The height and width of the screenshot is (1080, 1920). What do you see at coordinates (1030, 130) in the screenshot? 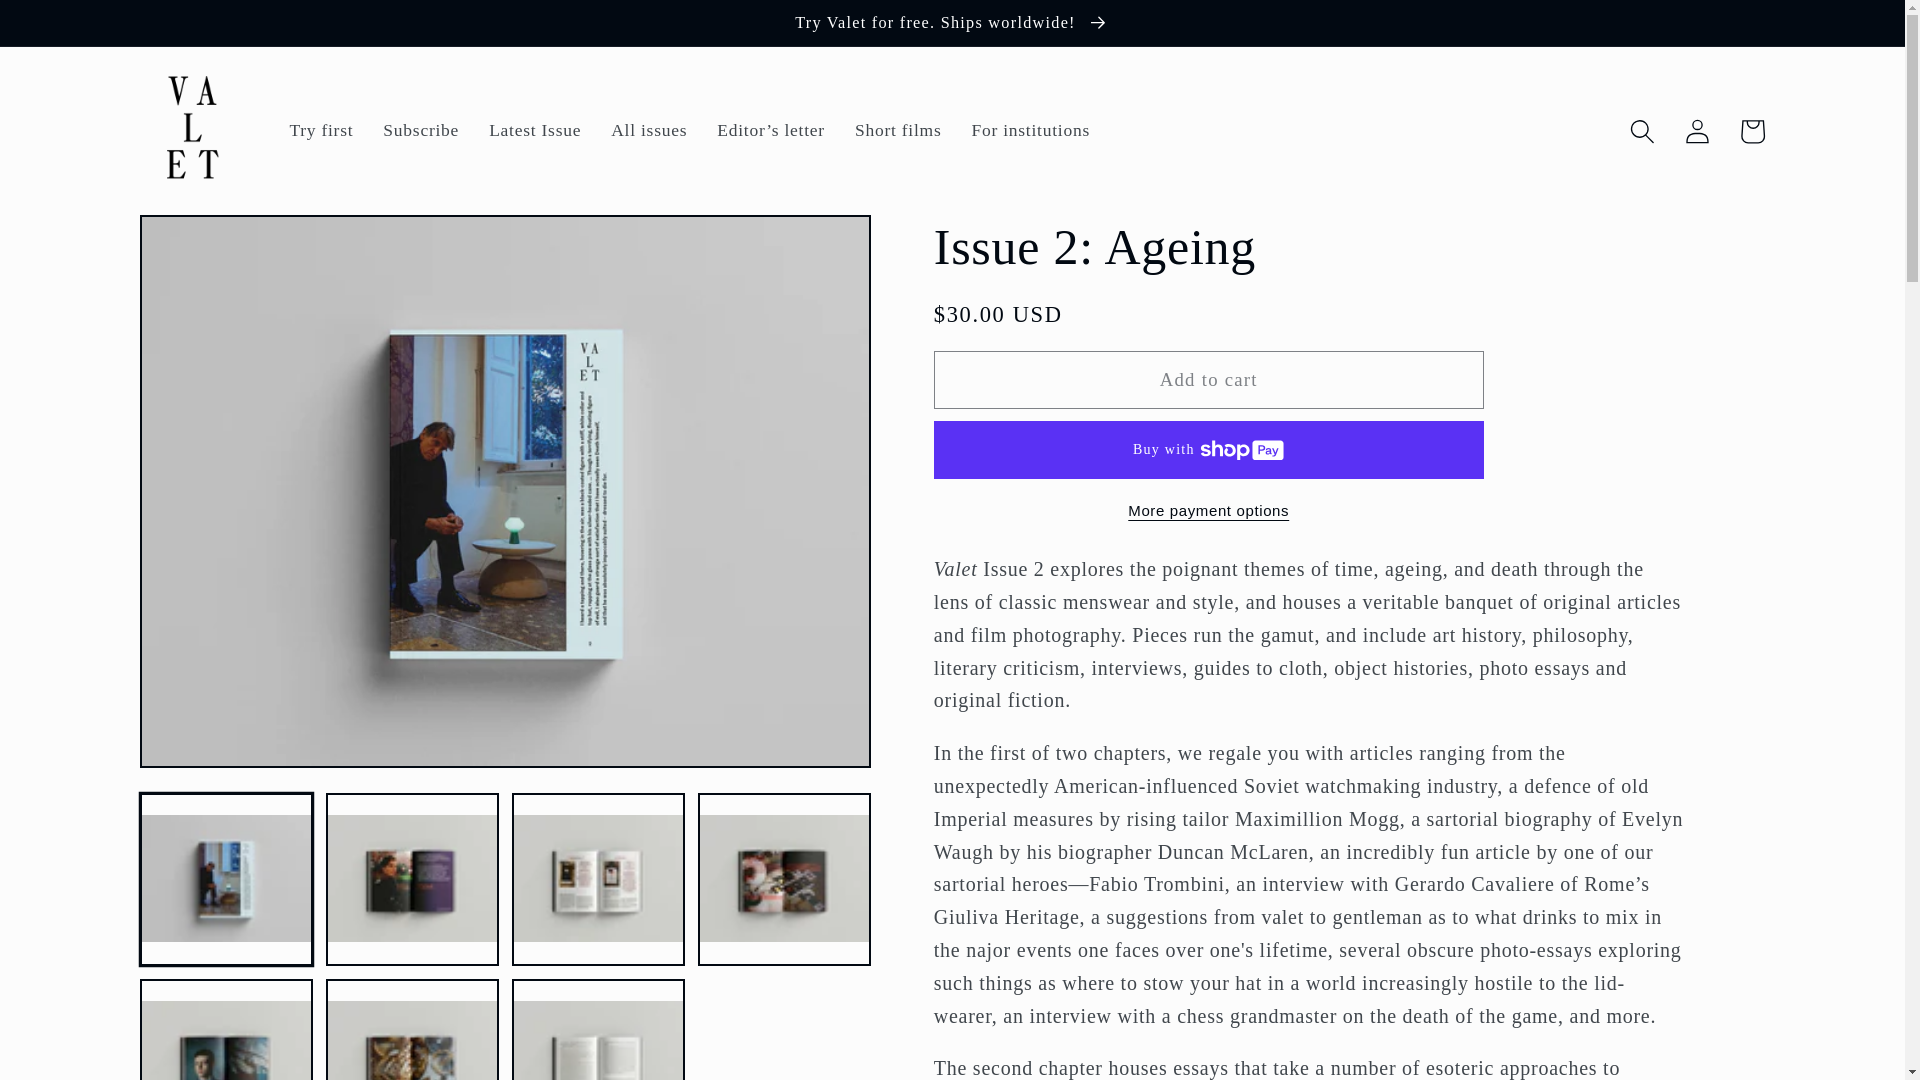
I see `For institutions` at bounding box center [1030, 130].